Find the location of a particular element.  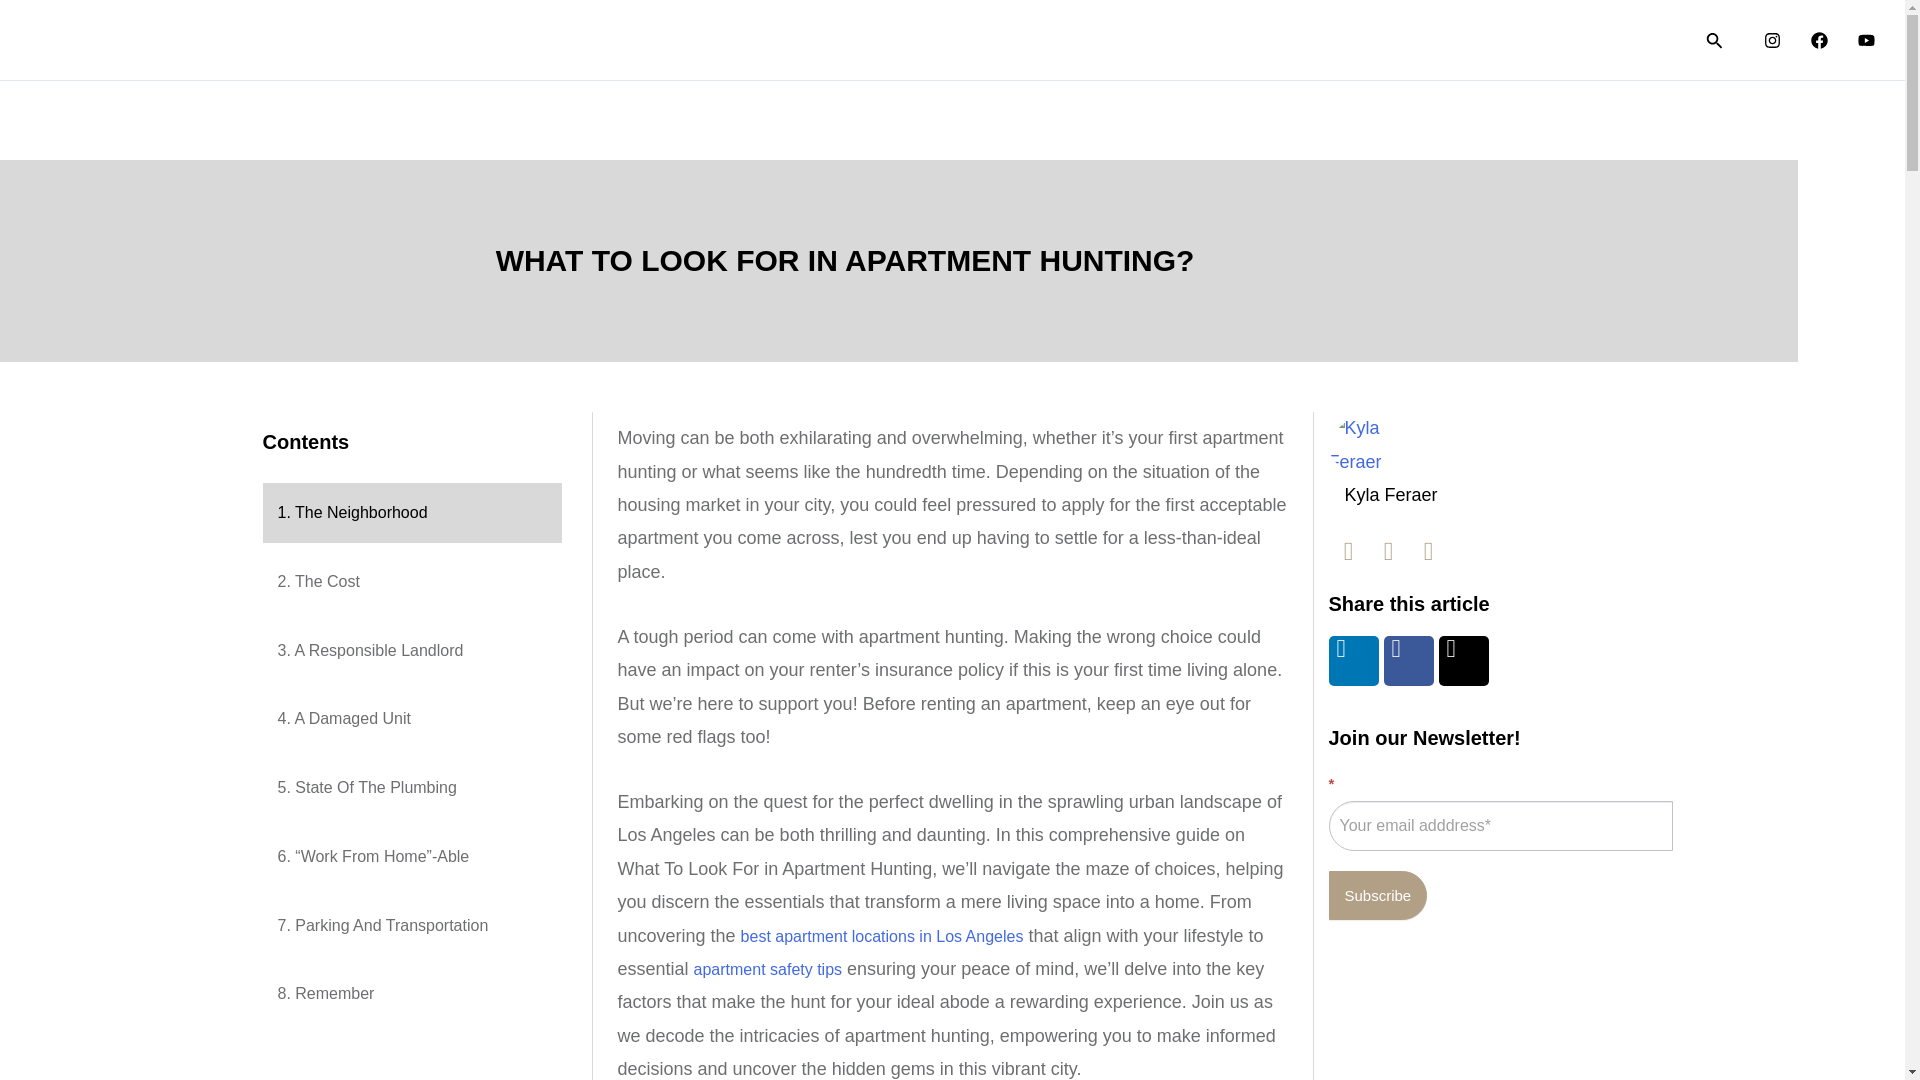

SMELL GOOD is located at coordinates (1314, 40).